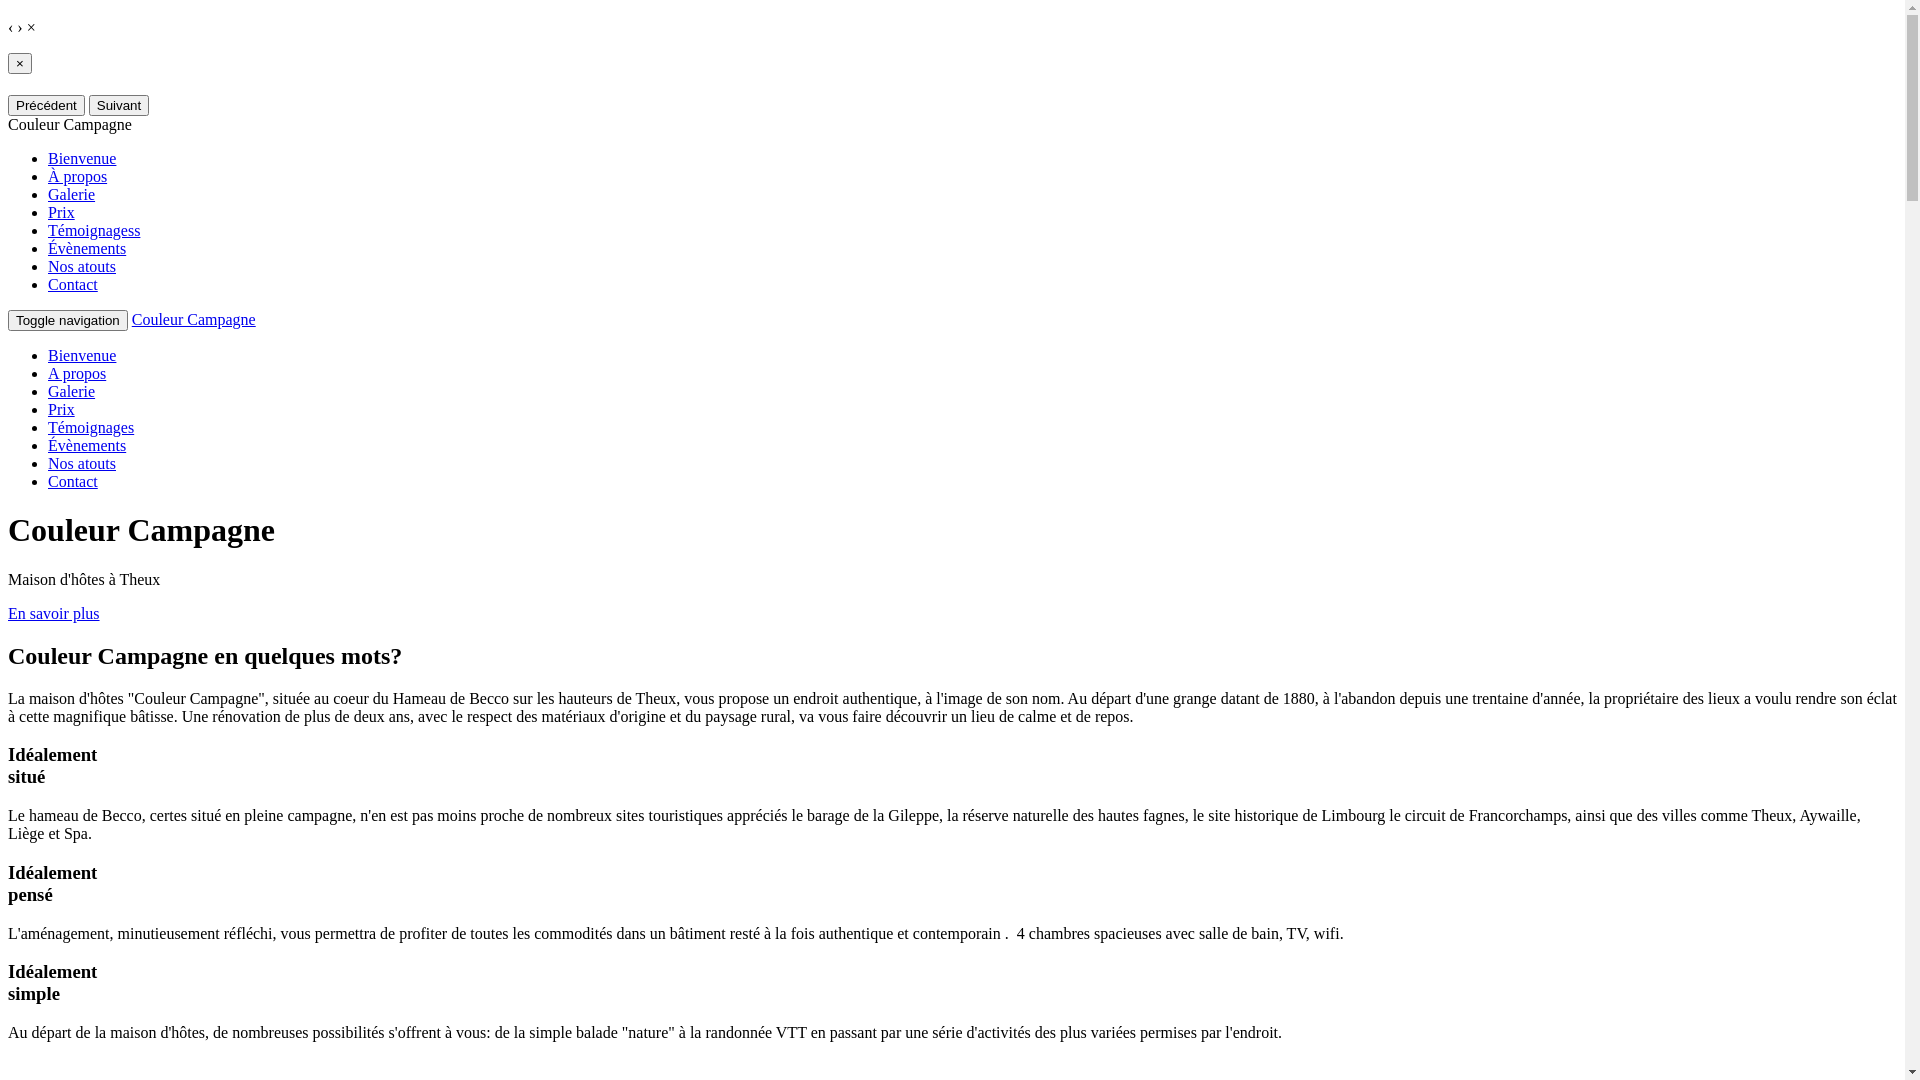  Describe the element at coordinates (68, 320) in the screenshot. I see `Toggle navigation` at that location.